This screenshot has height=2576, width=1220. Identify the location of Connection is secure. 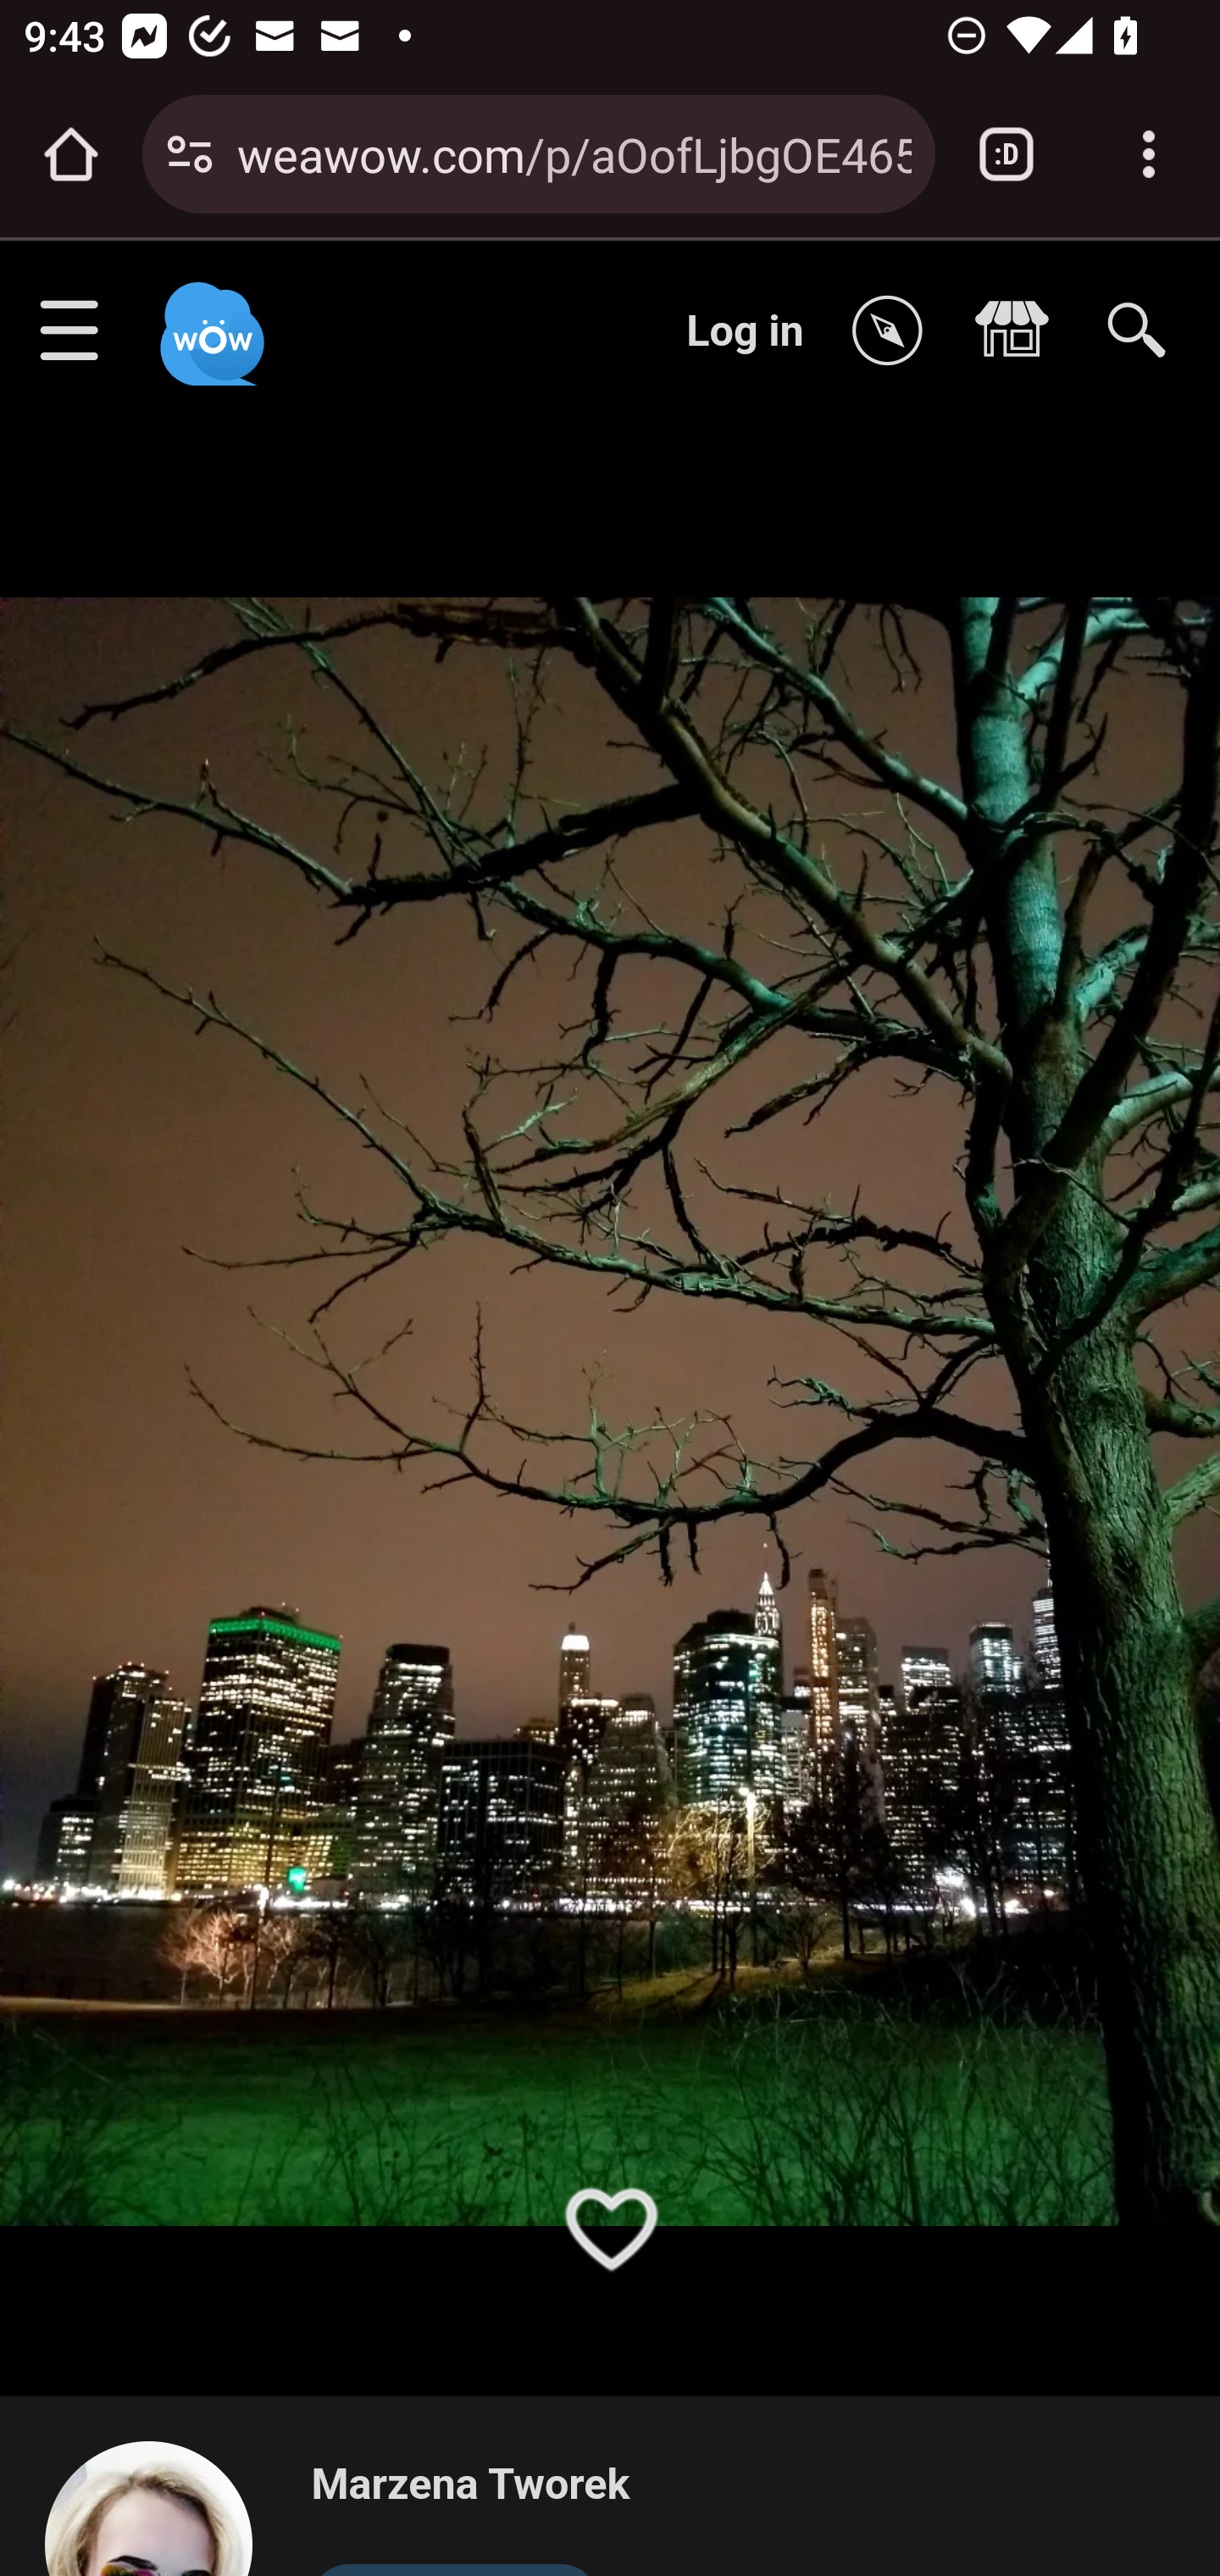
(190, 154).